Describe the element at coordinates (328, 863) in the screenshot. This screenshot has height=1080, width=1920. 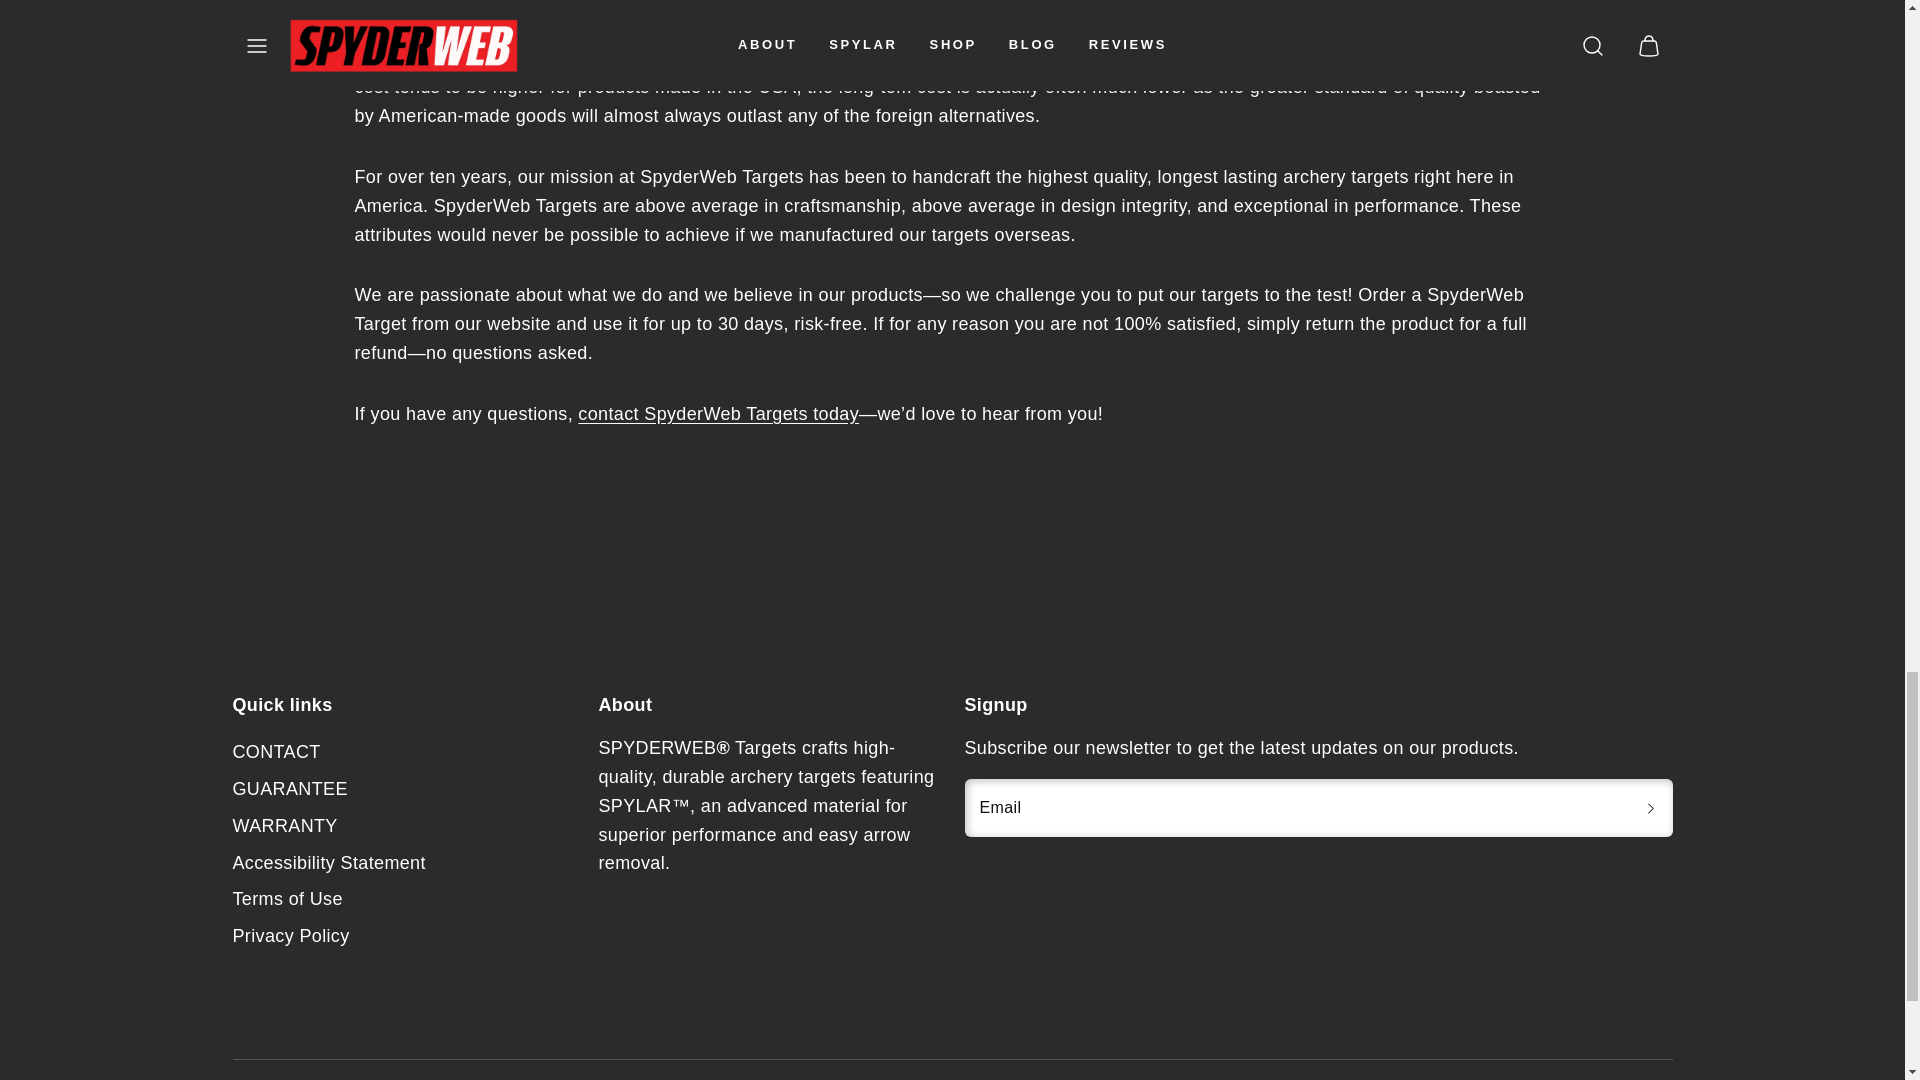
I see `Accessibility Statement` at that location.